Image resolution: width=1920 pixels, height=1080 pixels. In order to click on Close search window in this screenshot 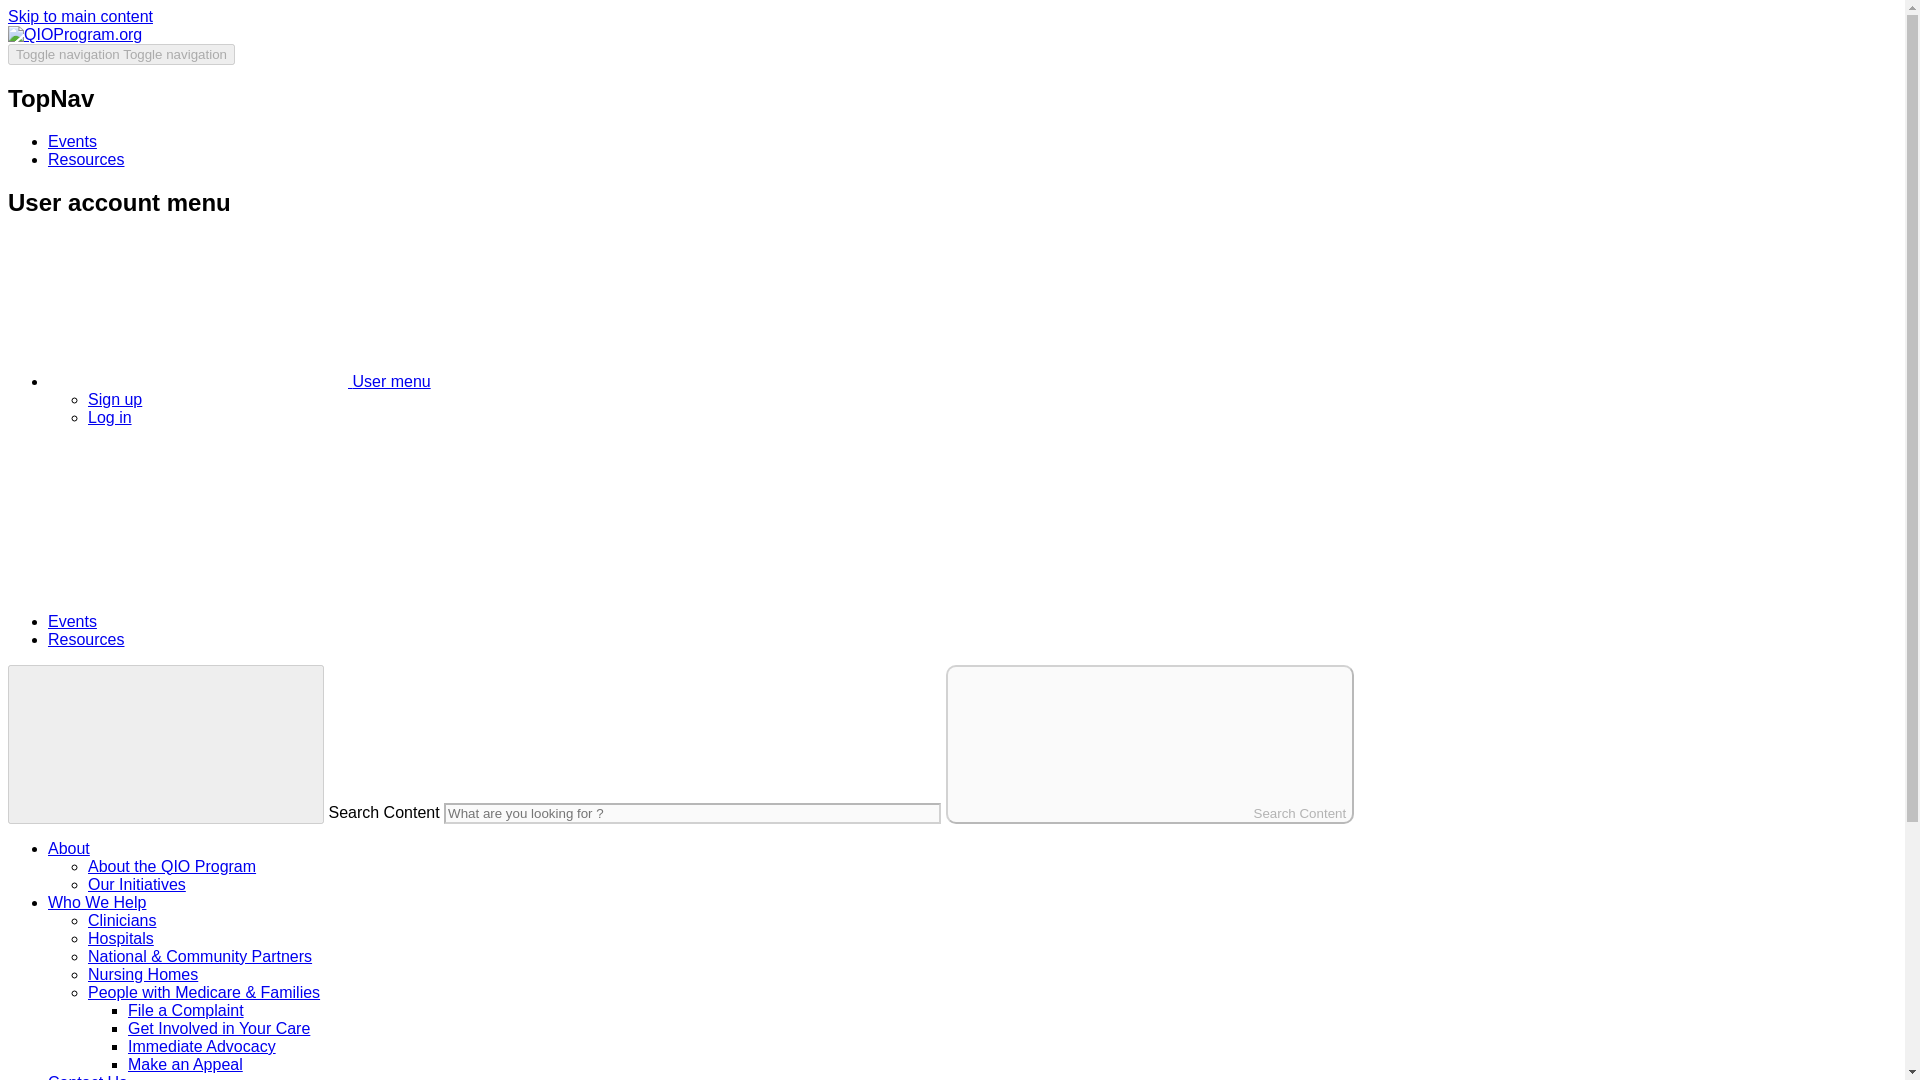, I will do `click(166, 744)`.